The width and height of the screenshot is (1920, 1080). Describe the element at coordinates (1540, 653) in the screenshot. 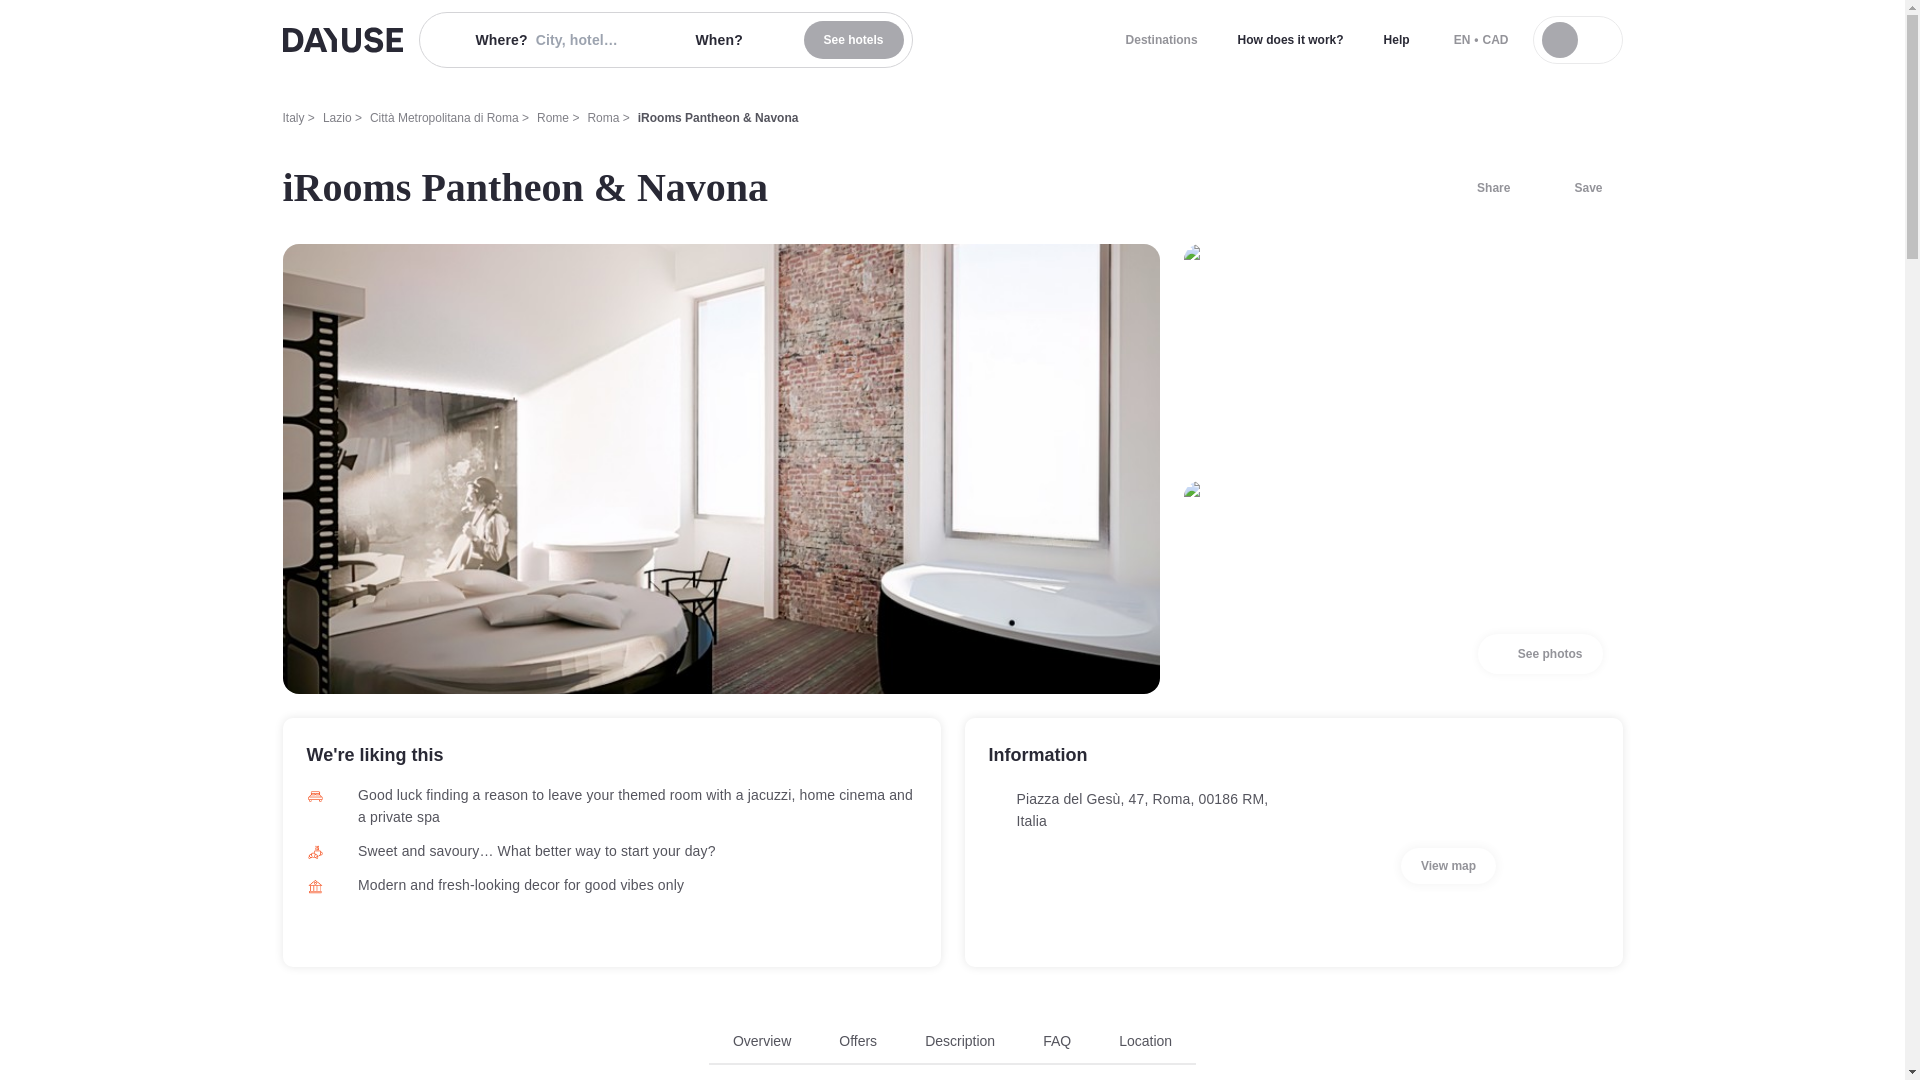

I see `See photos` at that location.